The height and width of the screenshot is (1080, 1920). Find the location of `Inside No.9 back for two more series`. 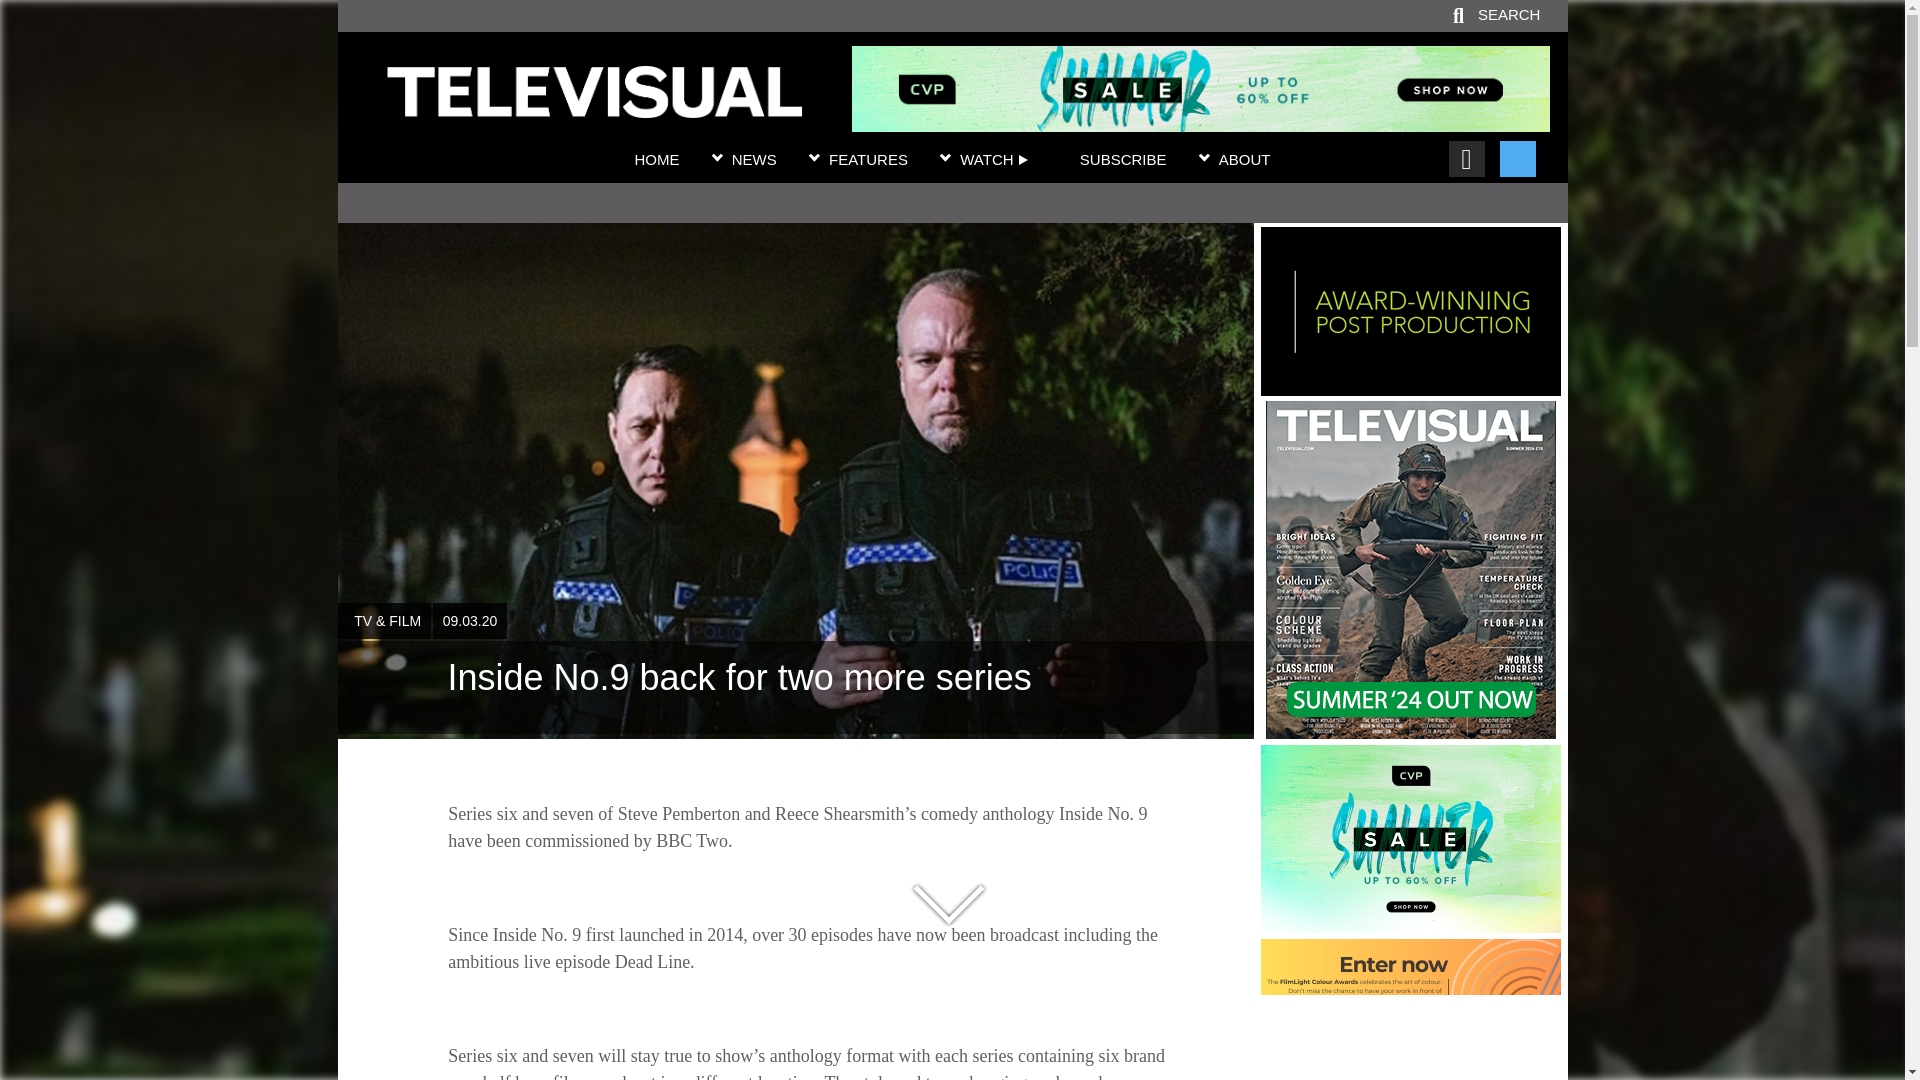

Inside No.9 back for two more series is located at coordinates (594, 106).